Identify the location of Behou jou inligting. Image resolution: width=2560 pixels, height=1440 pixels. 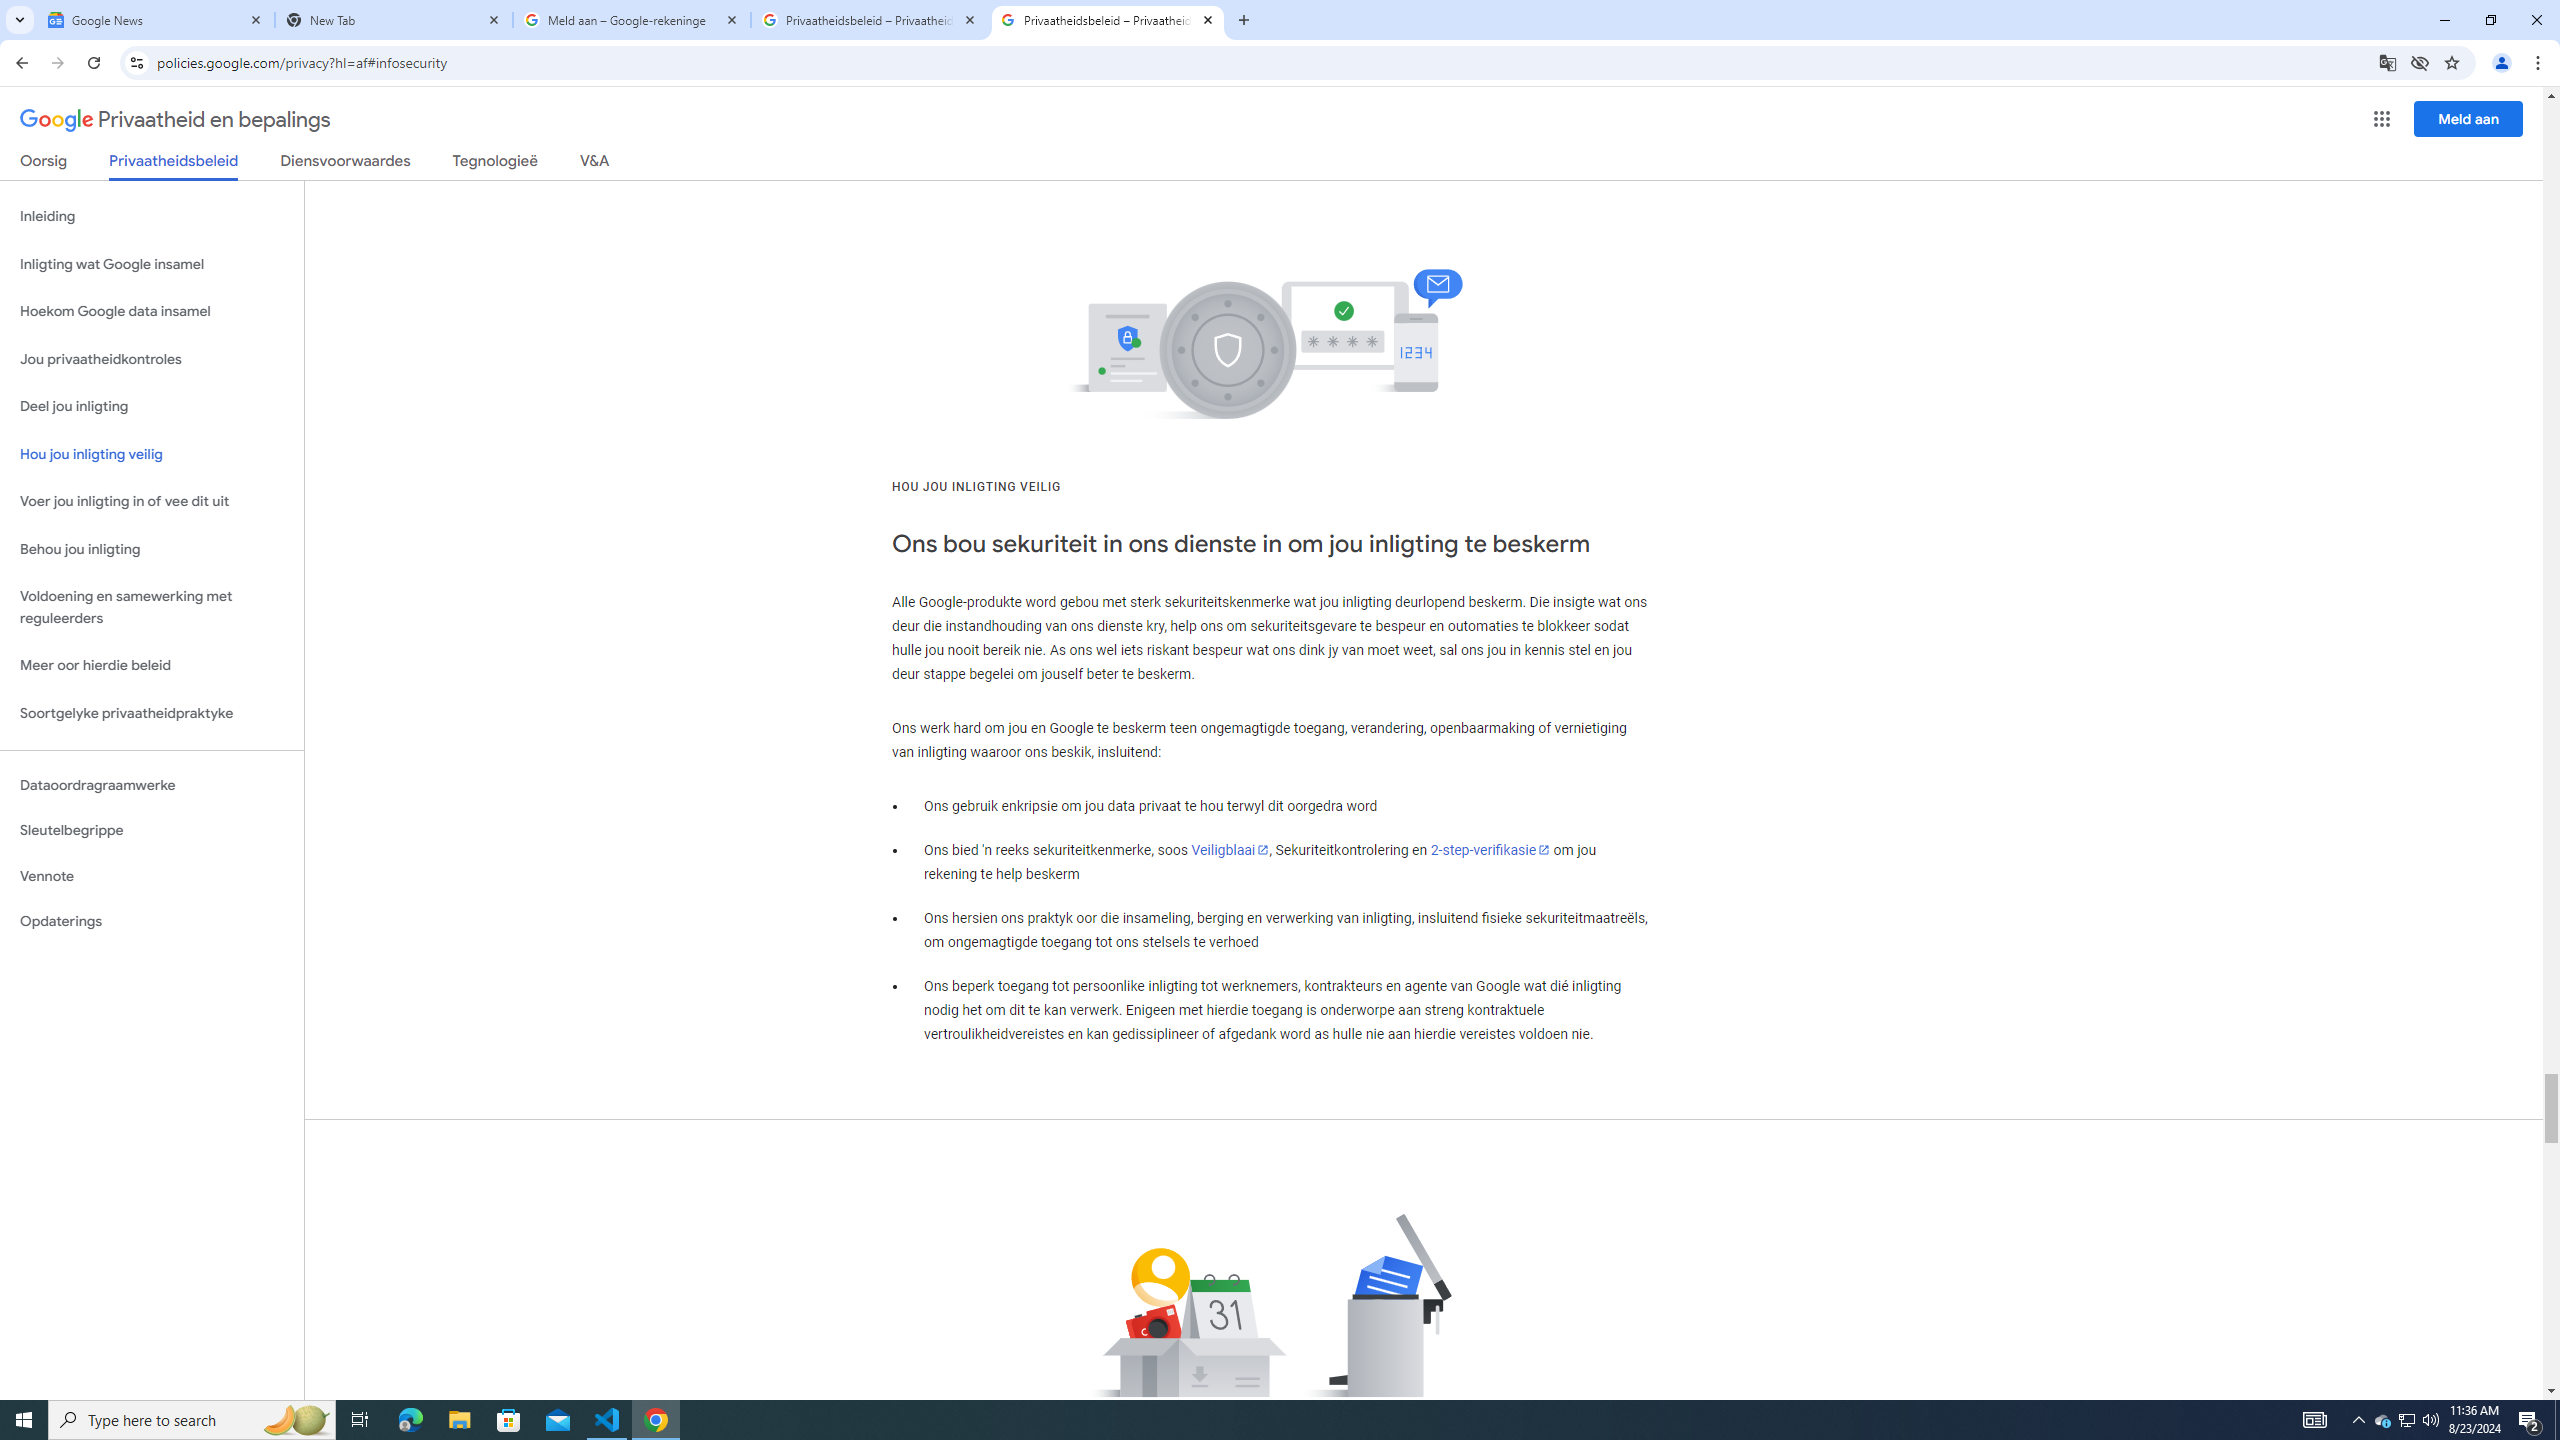
(152, 550).